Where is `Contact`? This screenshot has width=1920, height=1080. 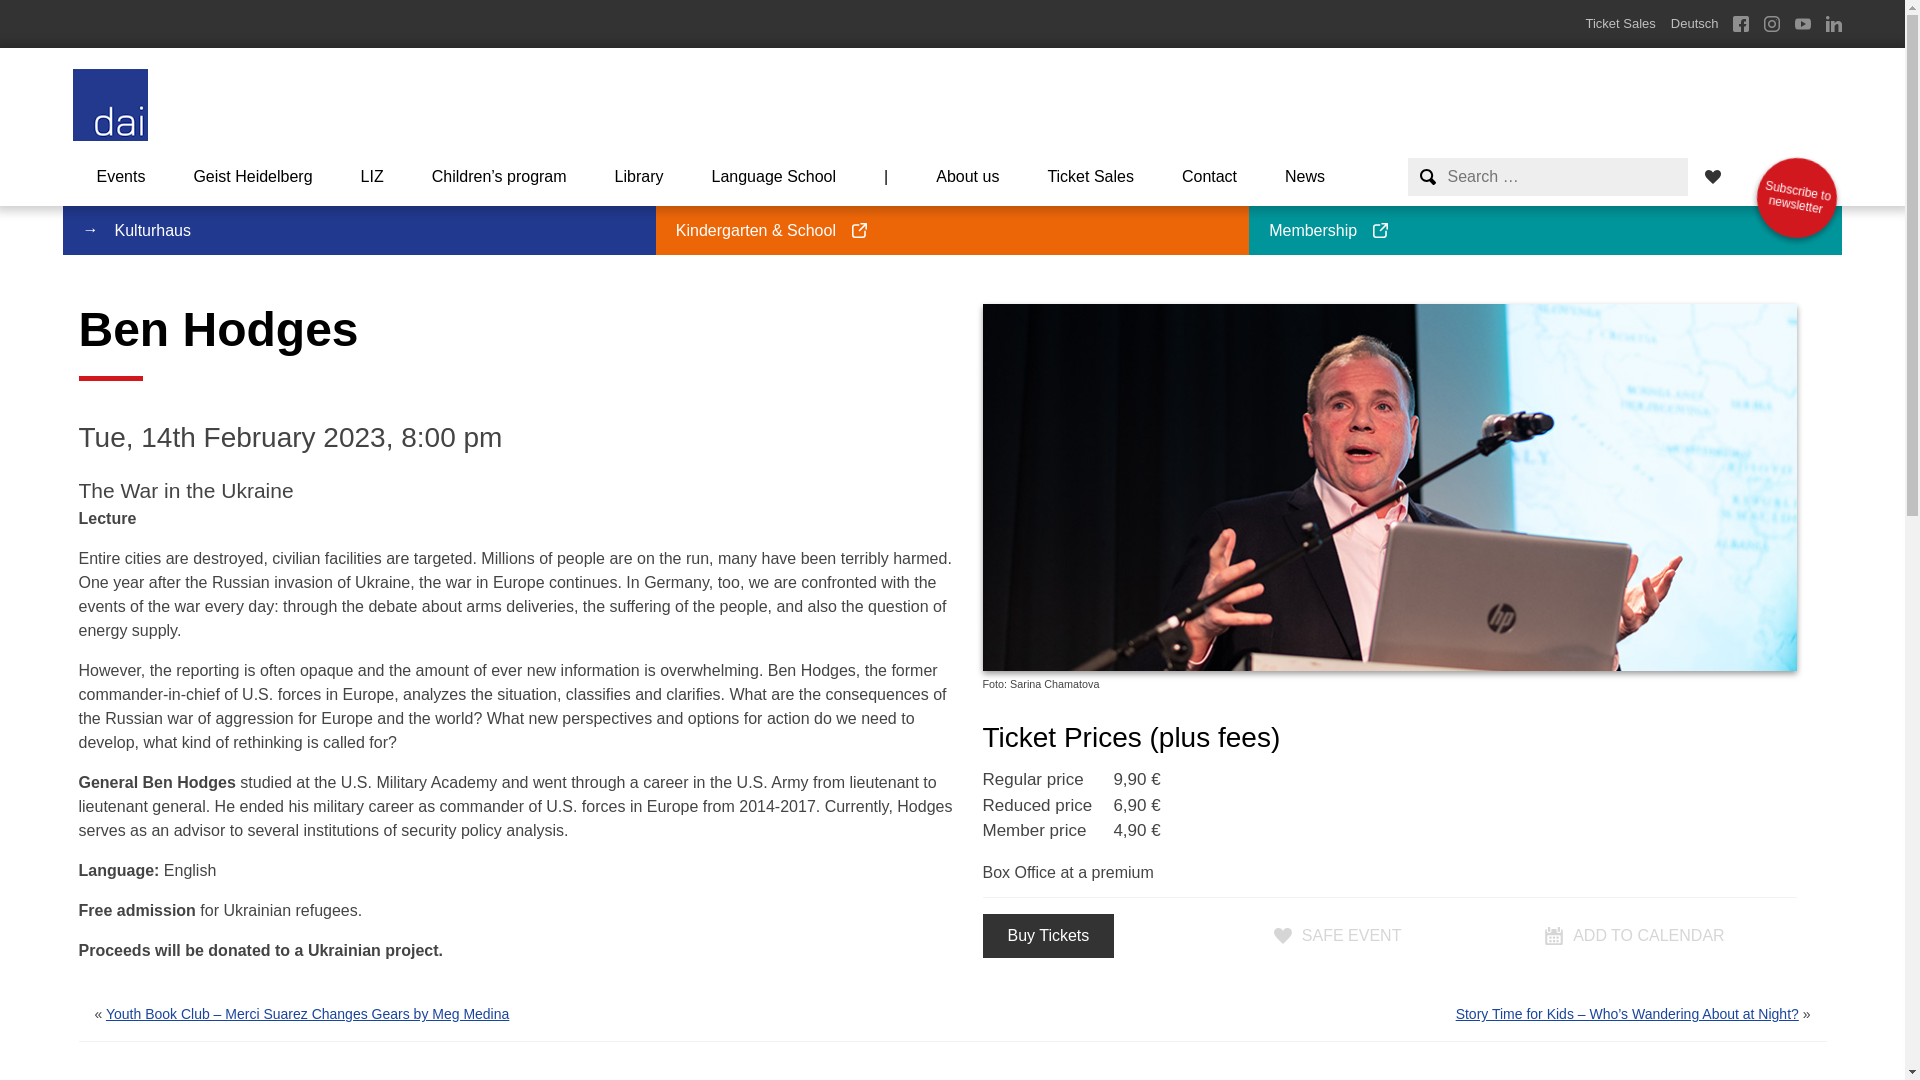
Contact is located at coordinates (1789, 192).